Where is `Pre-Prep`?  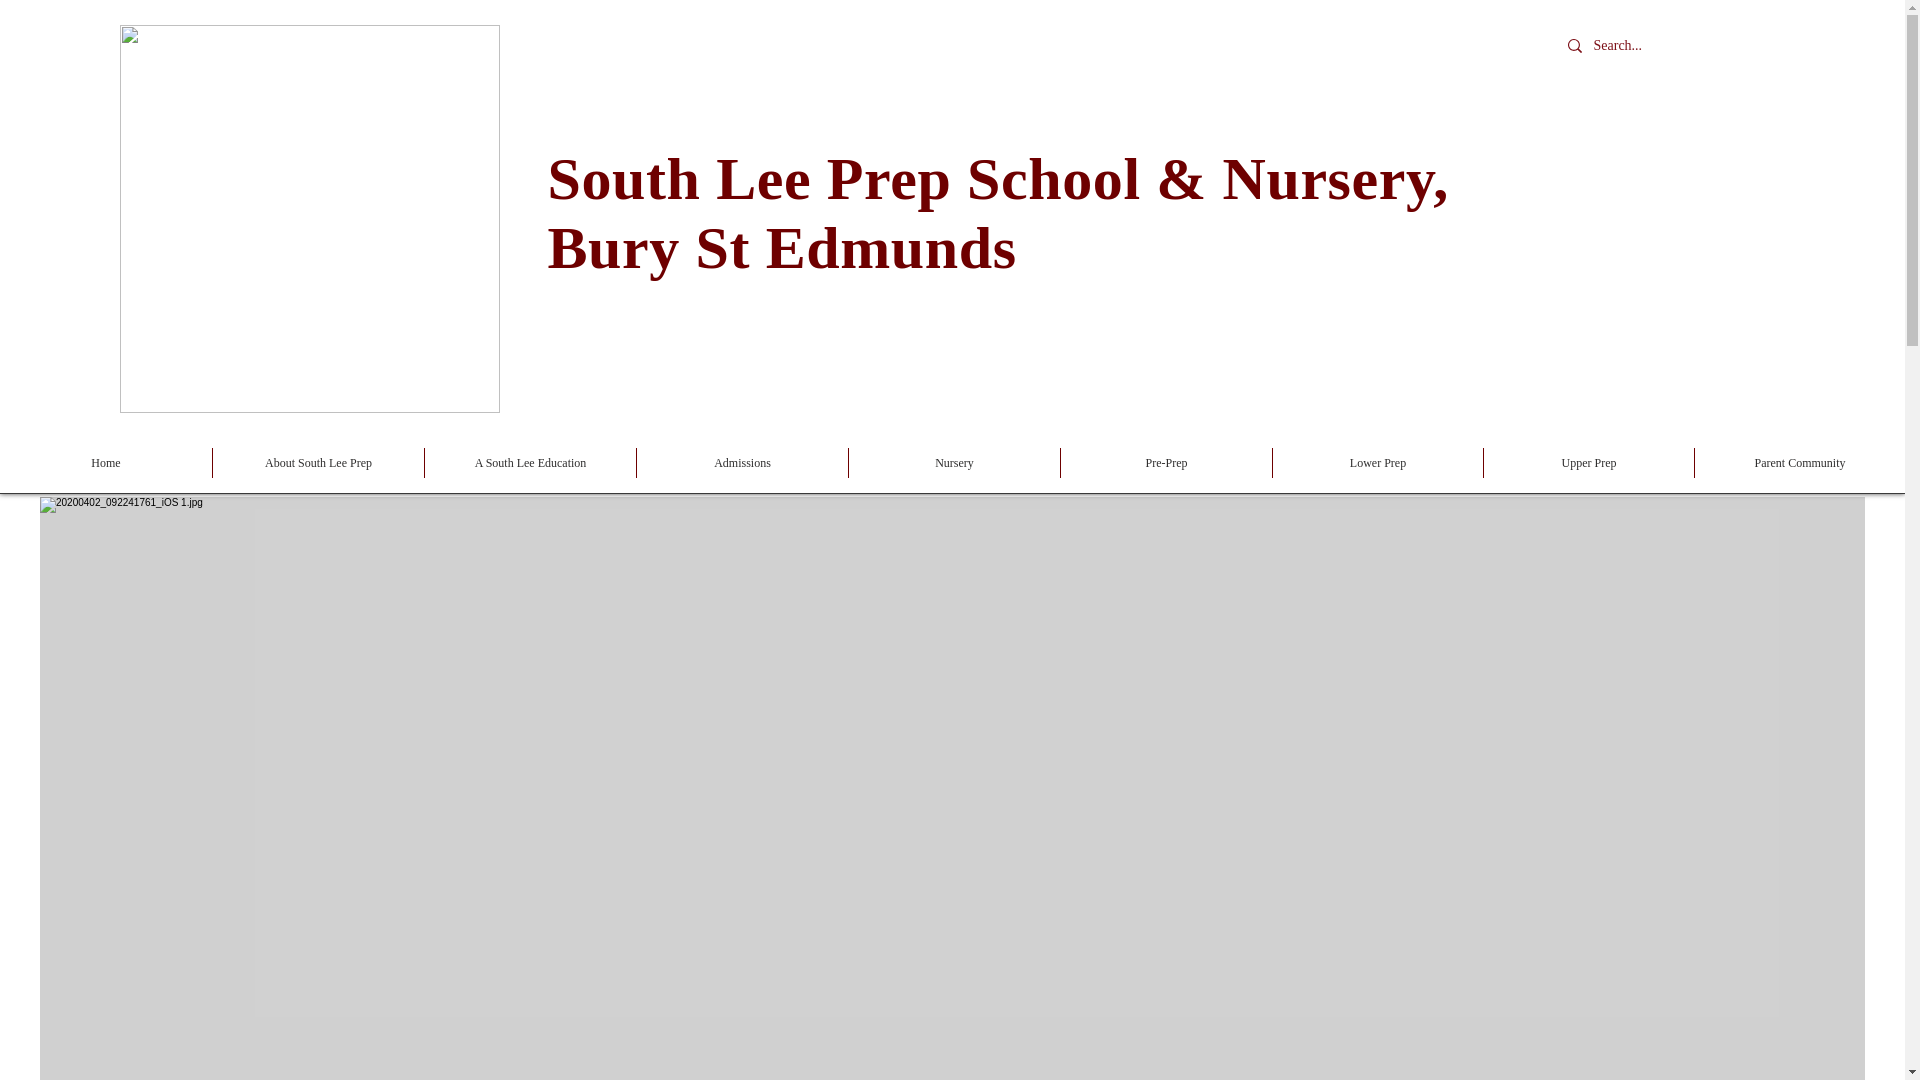 Pre-Prep is located at coordinates (1166, 463).